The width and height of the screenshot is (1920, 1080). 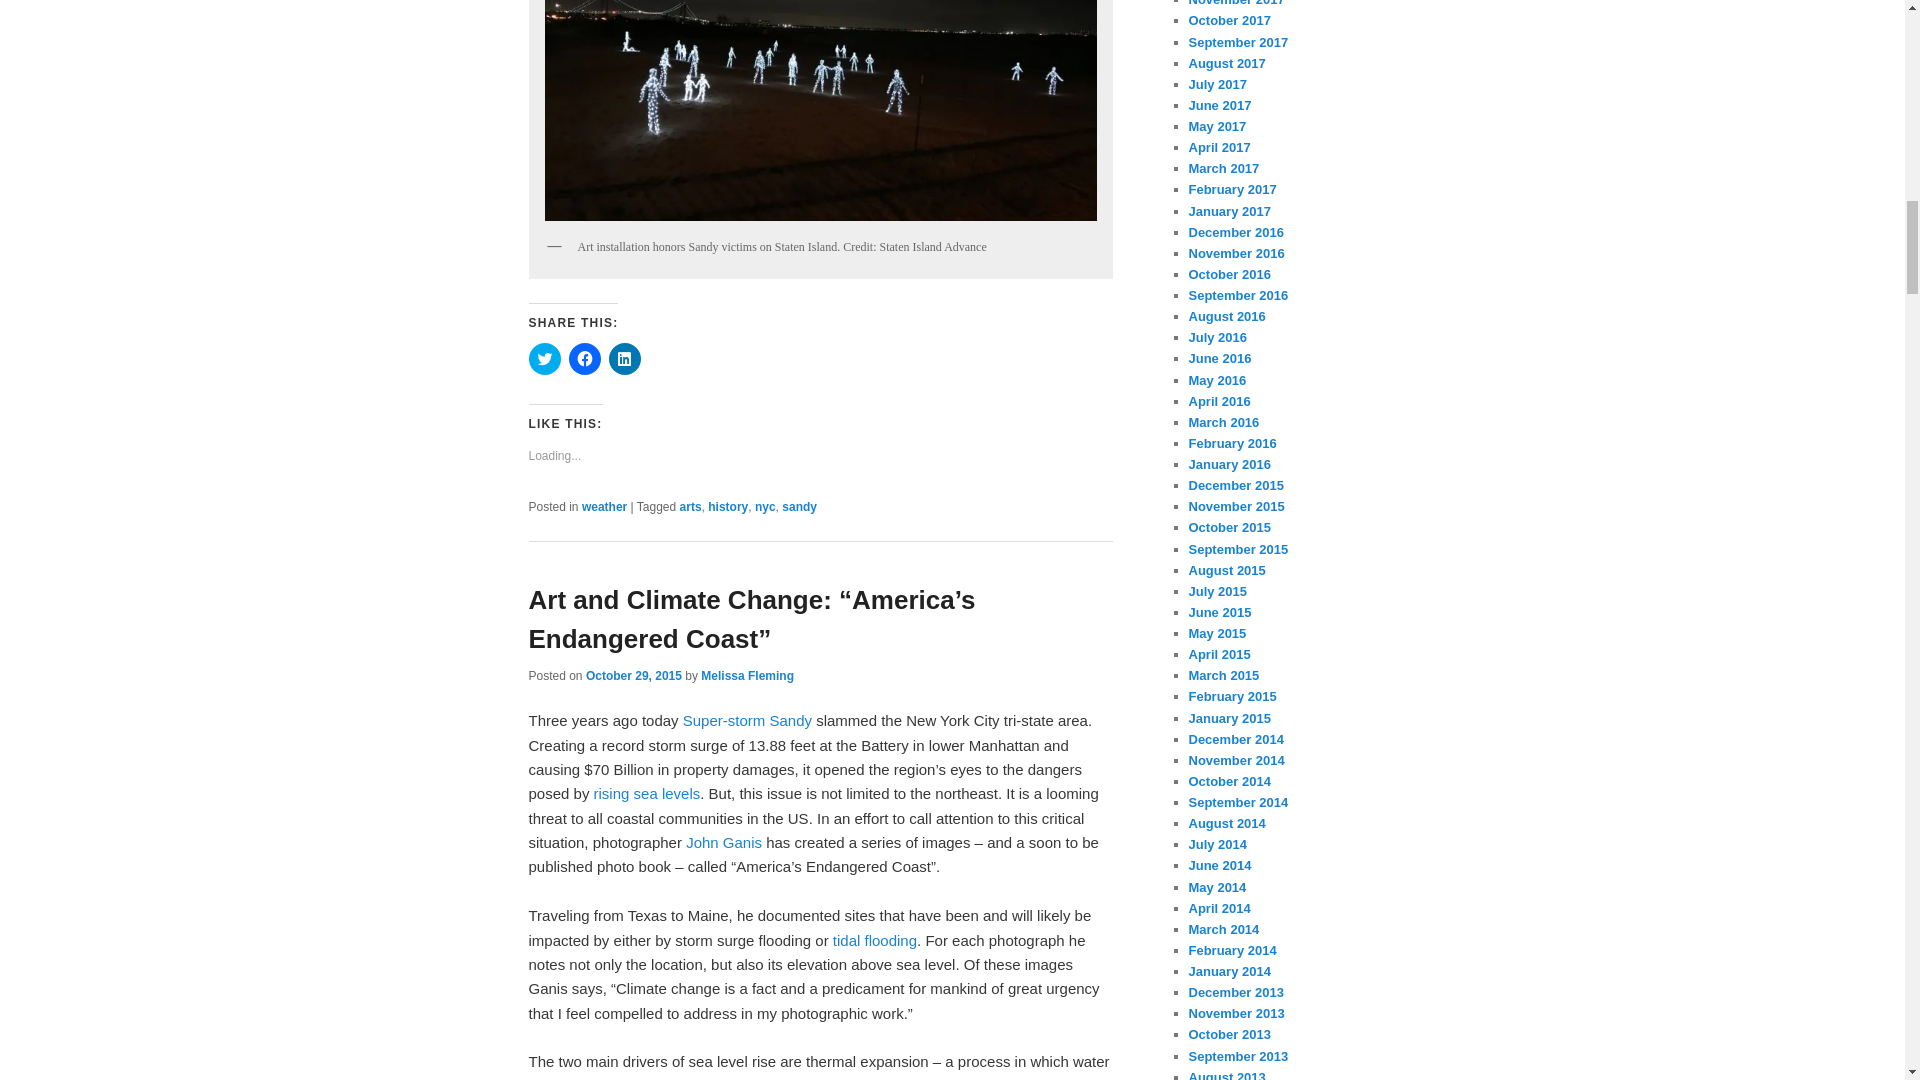 What do you see at coordinates (747, 675) in the screenshot?
I see `View all posts by Melissa Fleming` at bounding box center [747, 675].